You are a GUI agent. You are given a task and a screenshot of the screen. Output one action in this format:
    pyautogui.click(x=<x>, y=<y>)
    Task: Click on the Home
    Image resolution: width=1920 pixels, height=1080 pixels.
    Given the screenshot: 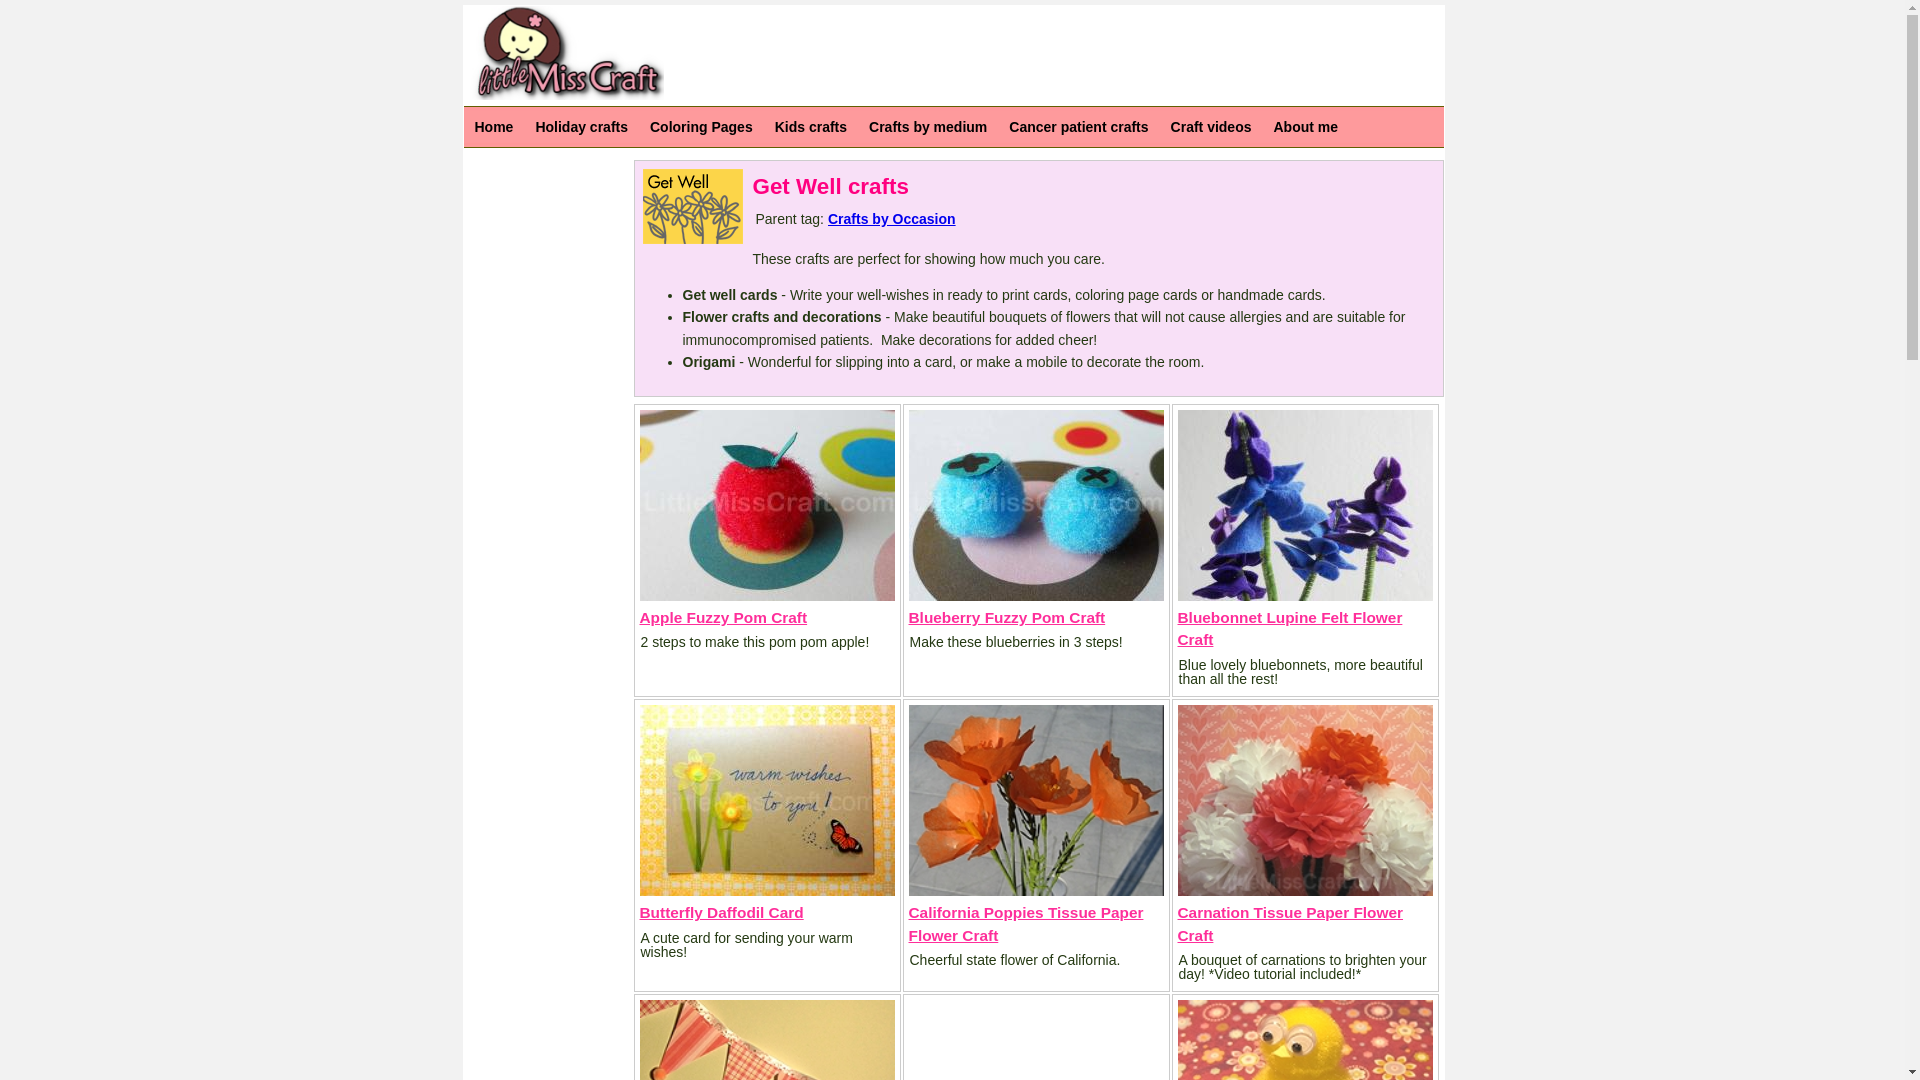 What is the action you would take?
    pyautogui.click(x=494, y=126)
    